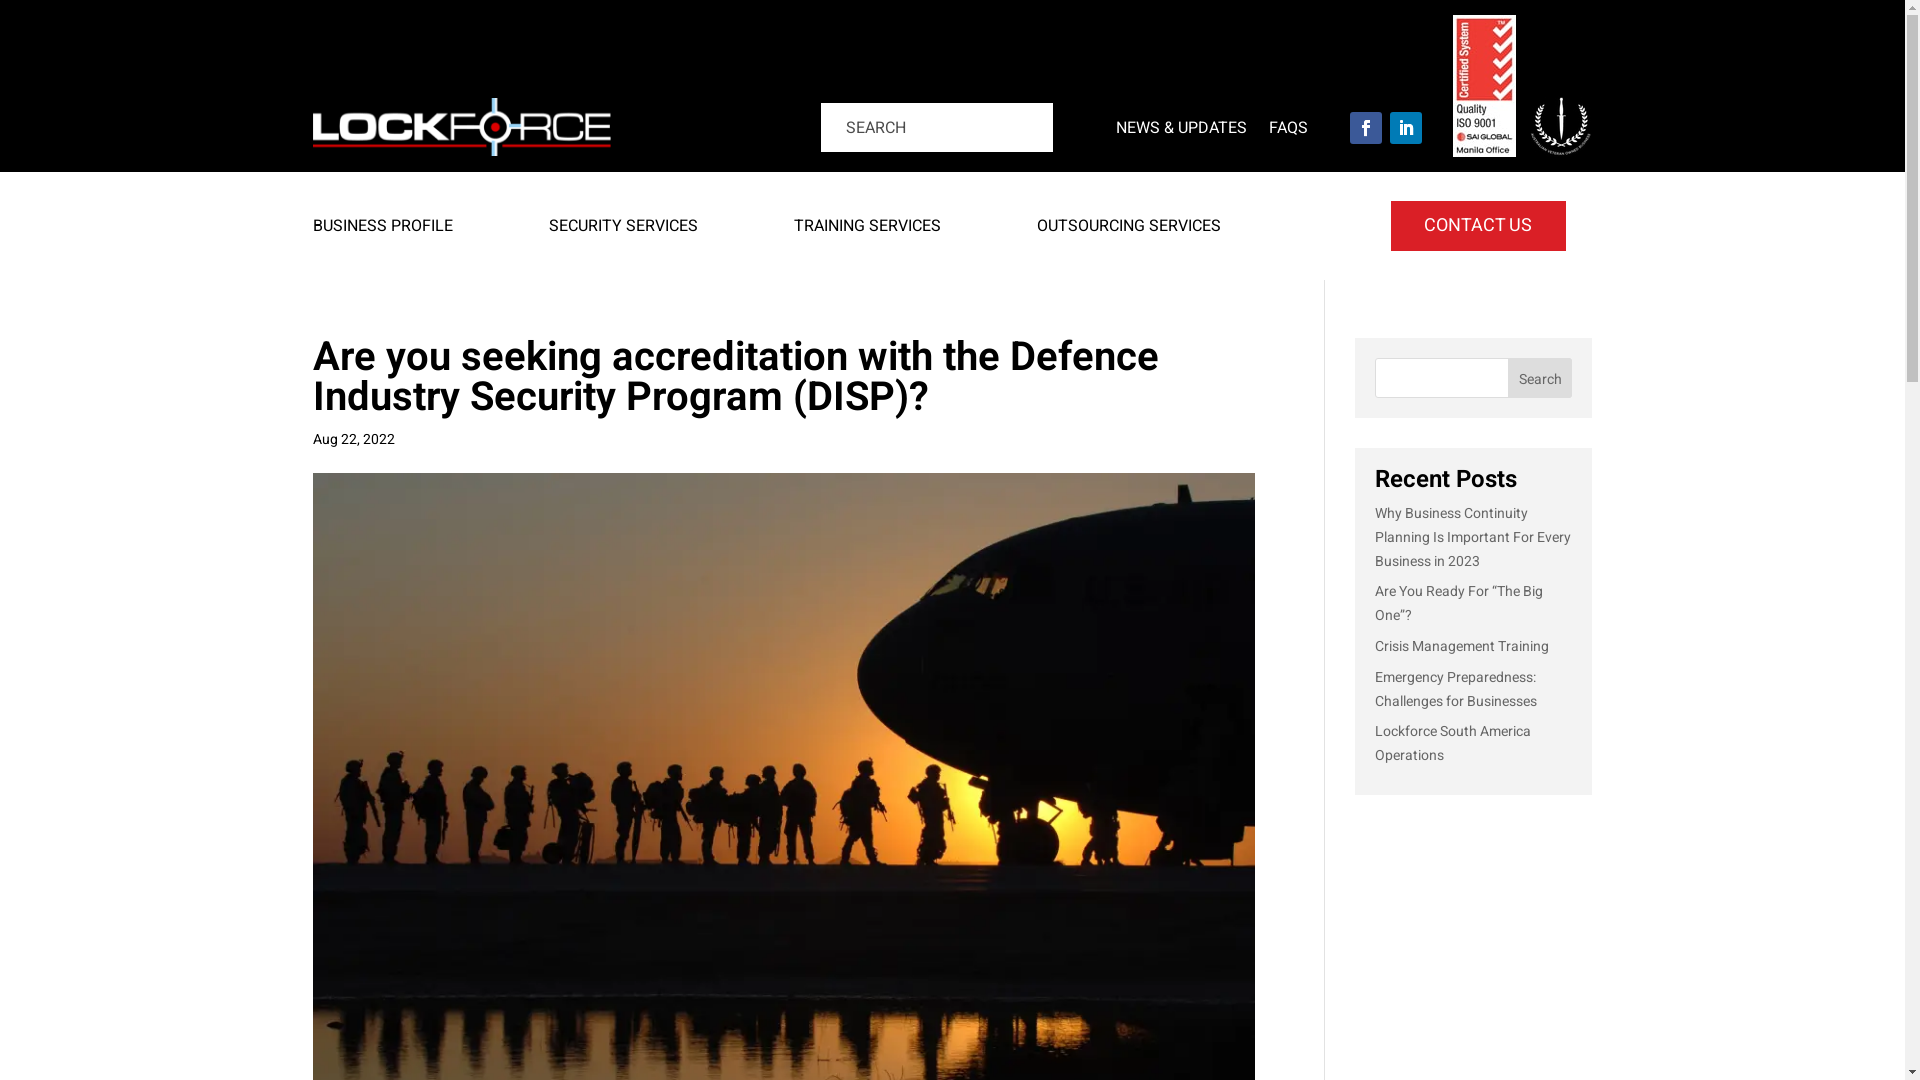 The width and height of the screenshot is (1920, 1080). Describe the element at coordinates (1366, 128) in the screenshot. I see `Follow on Facebook` at that location.